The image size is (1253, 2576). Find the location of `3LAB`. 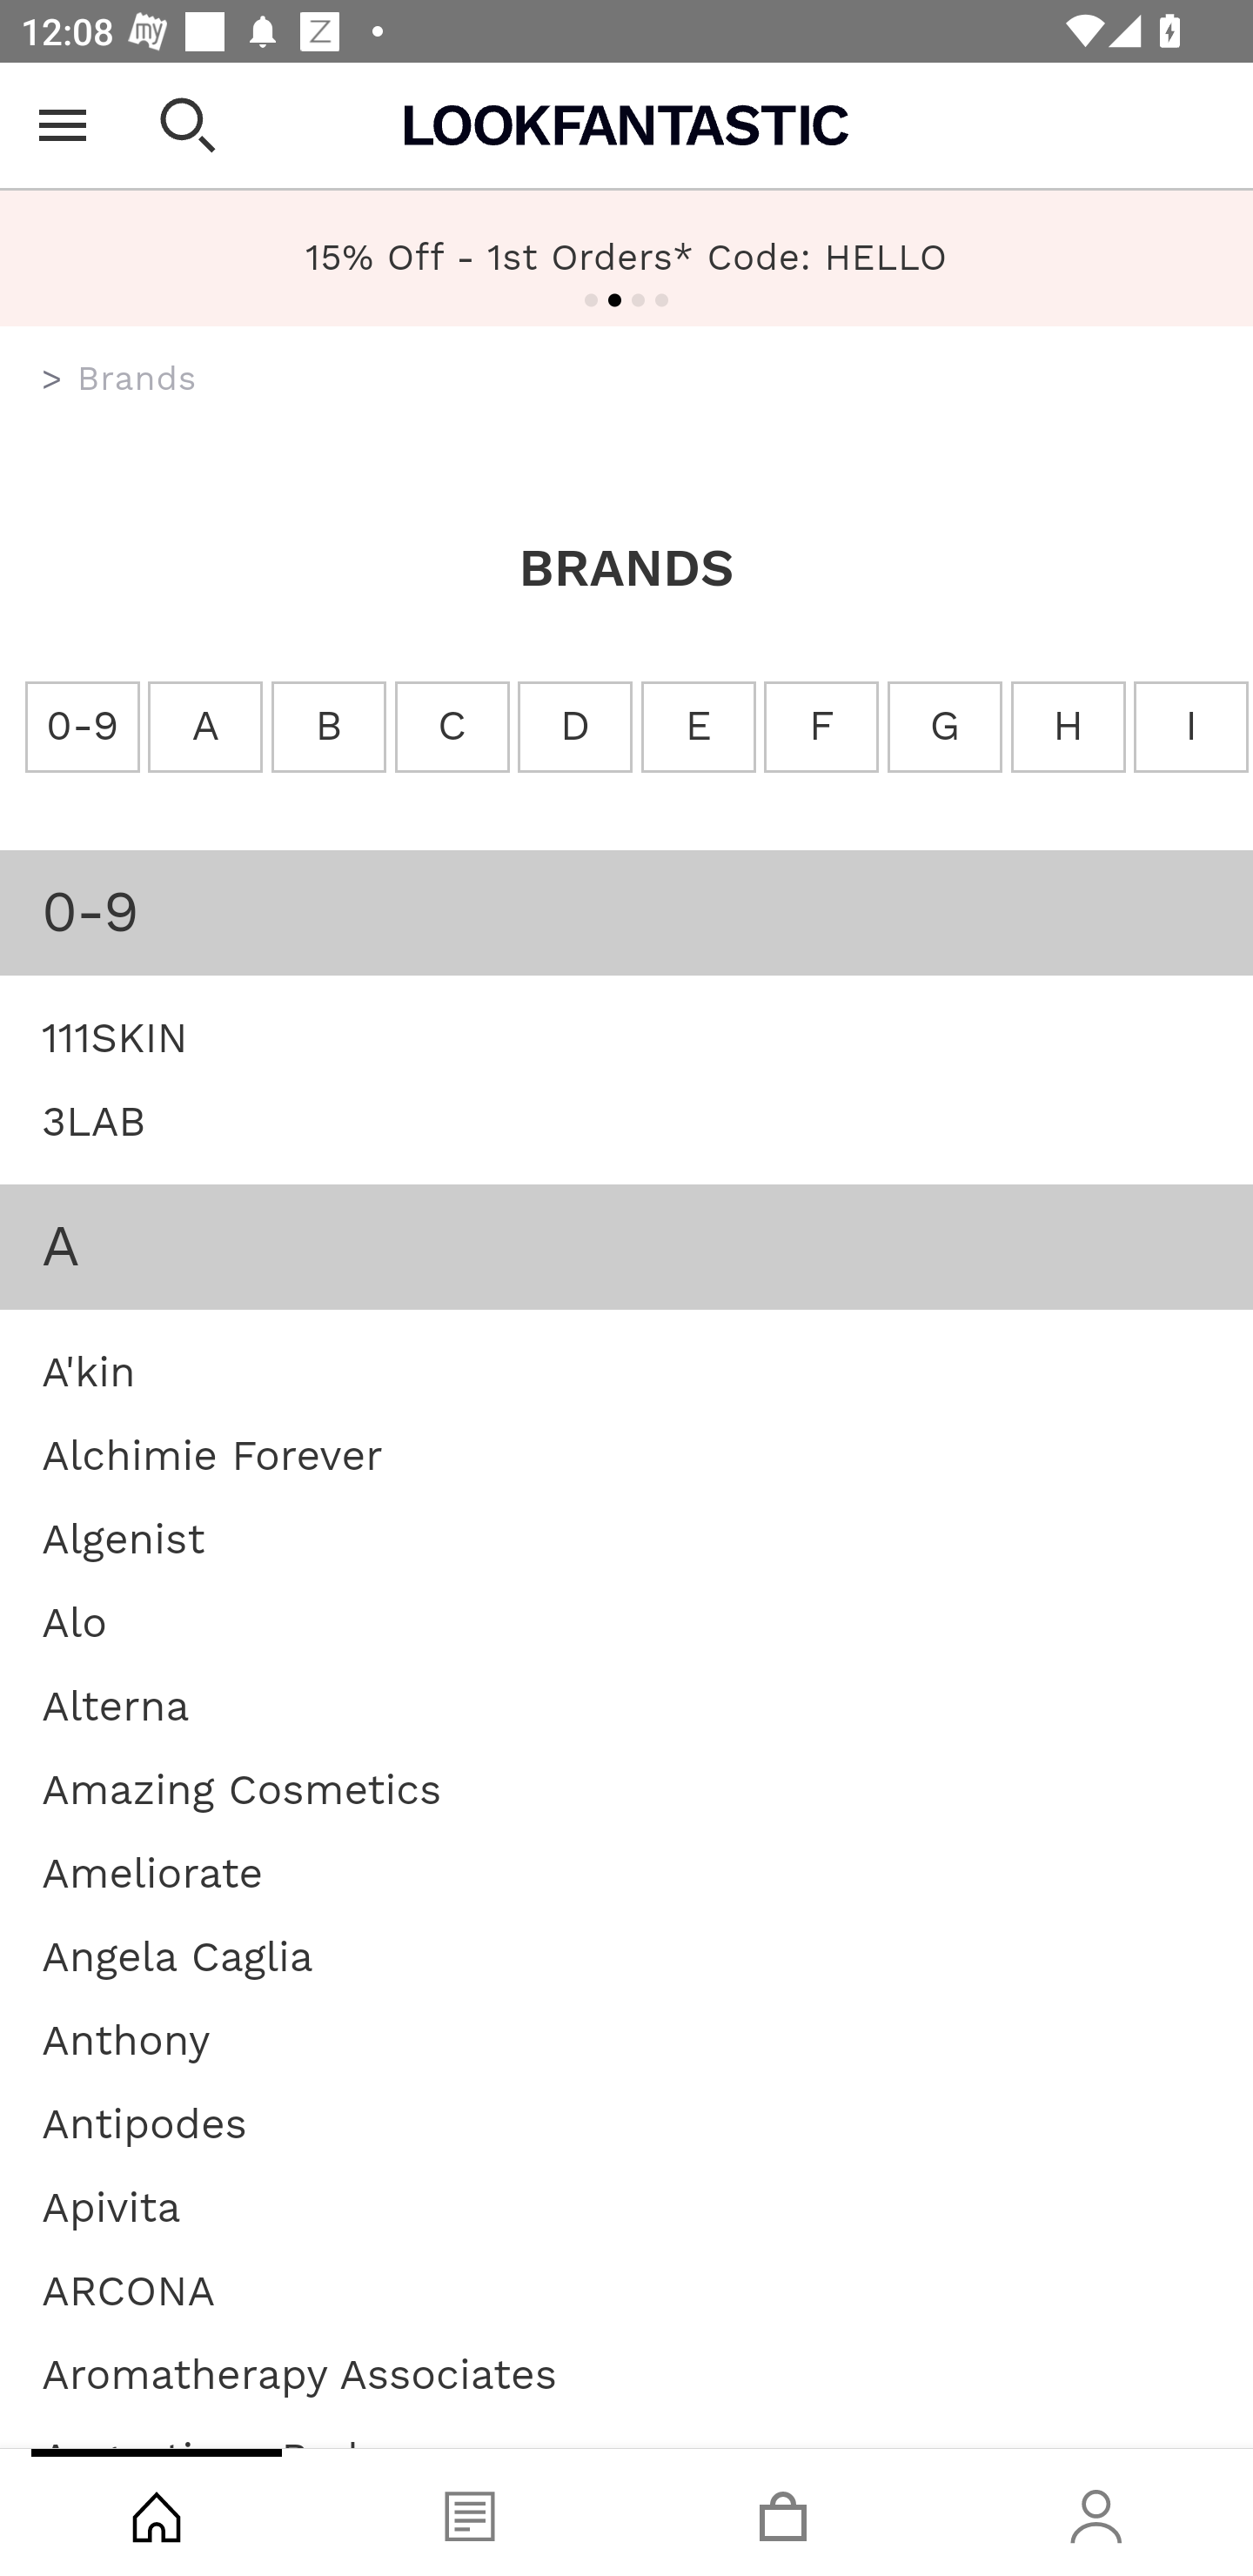

3LAB is located at coordinates (94, 1121).